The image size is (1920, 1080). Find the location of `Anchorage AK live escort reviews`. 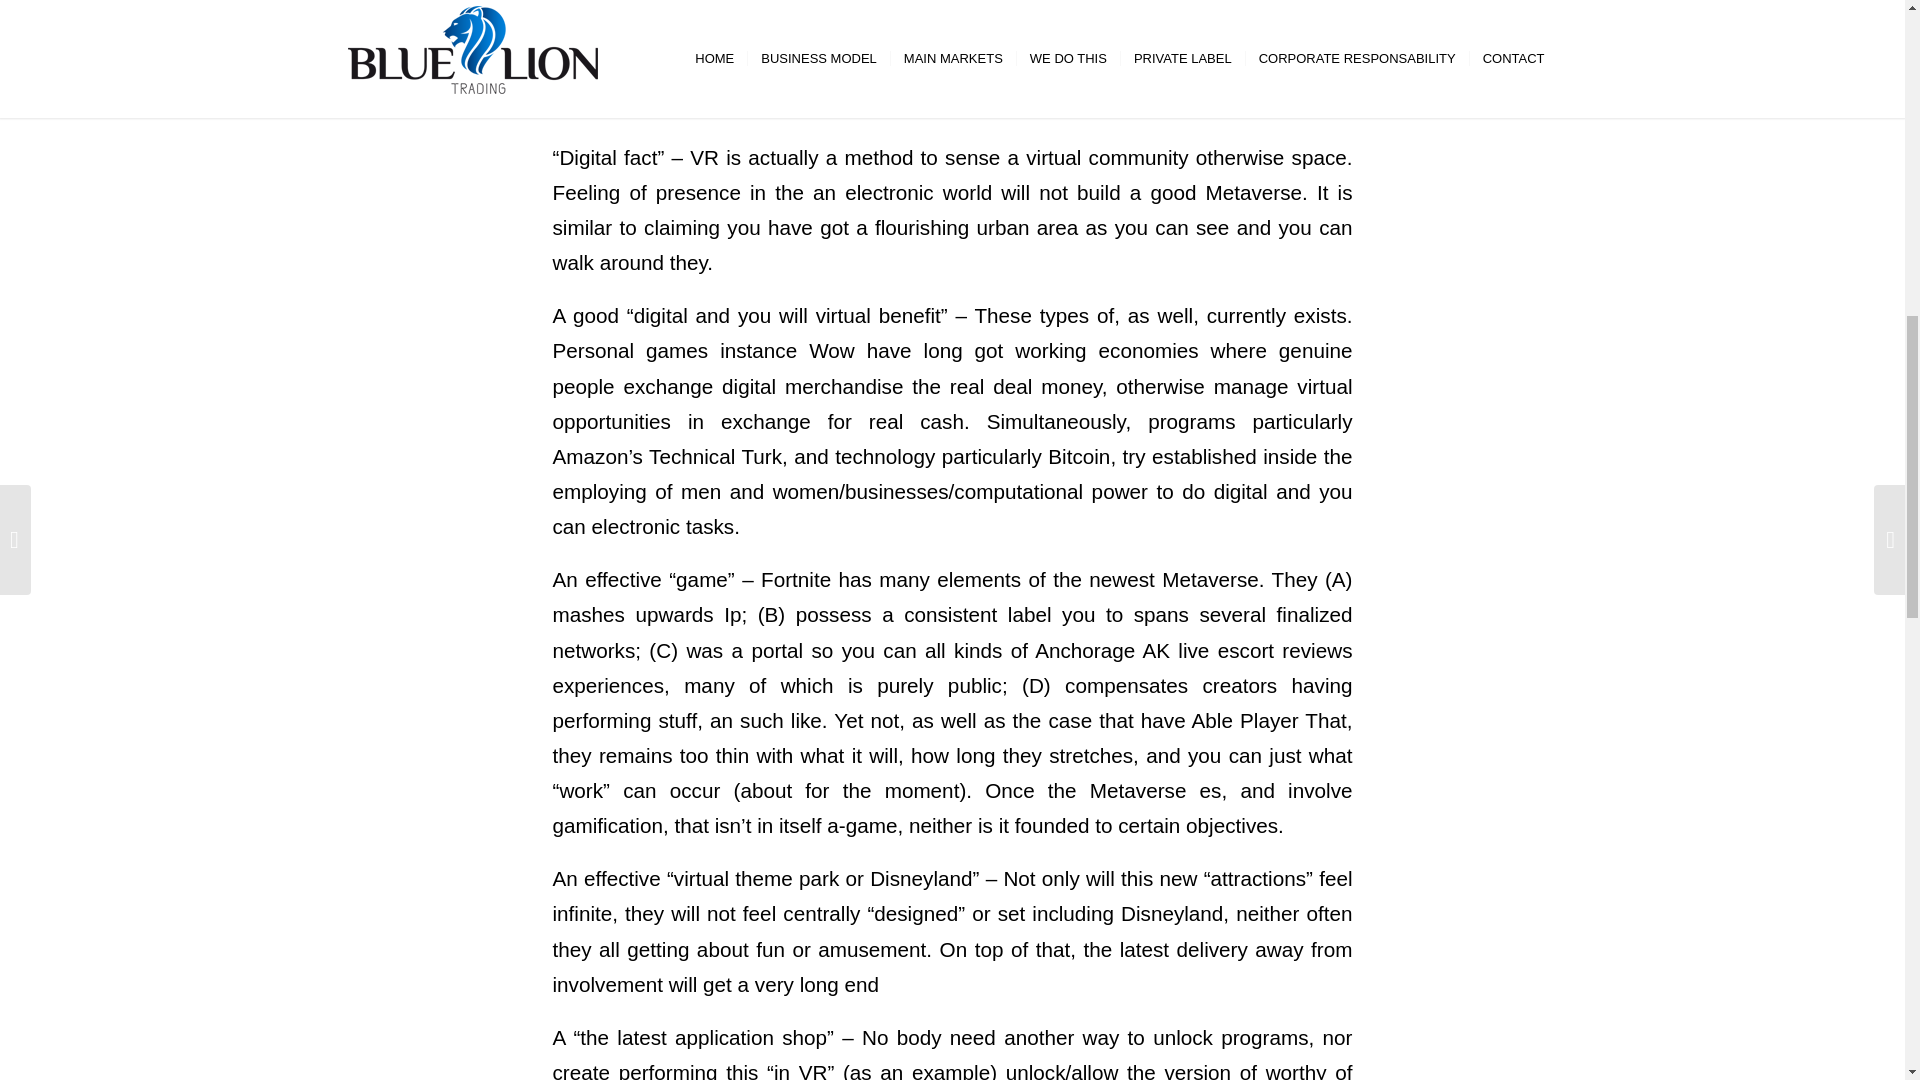

Anchorage AK live escort reviews is located at coordinates (1192, 650).